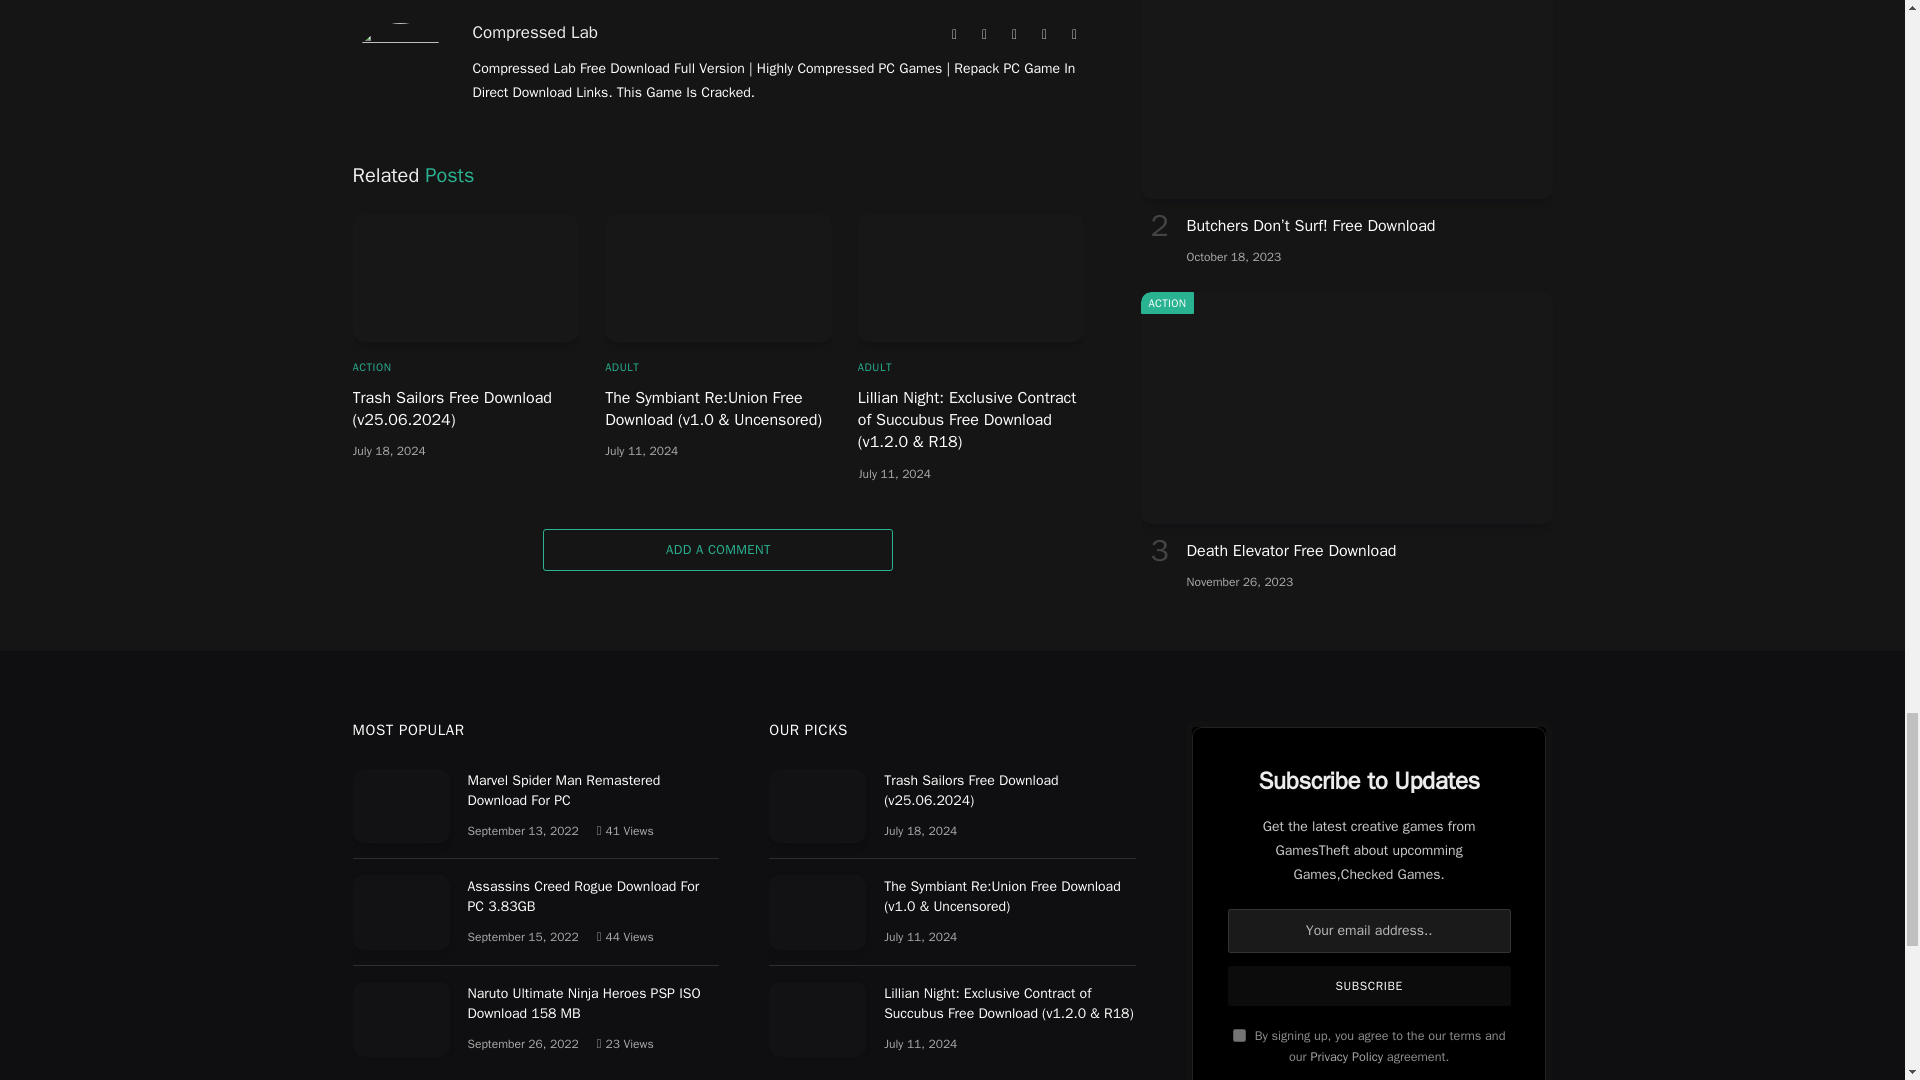 Image resolution: width=1920 pixels, height=1080 pixels. What do you see at coordinates (1239, 1036) in the screenshot?
I see `on` at bounding box center [1239, 1036].